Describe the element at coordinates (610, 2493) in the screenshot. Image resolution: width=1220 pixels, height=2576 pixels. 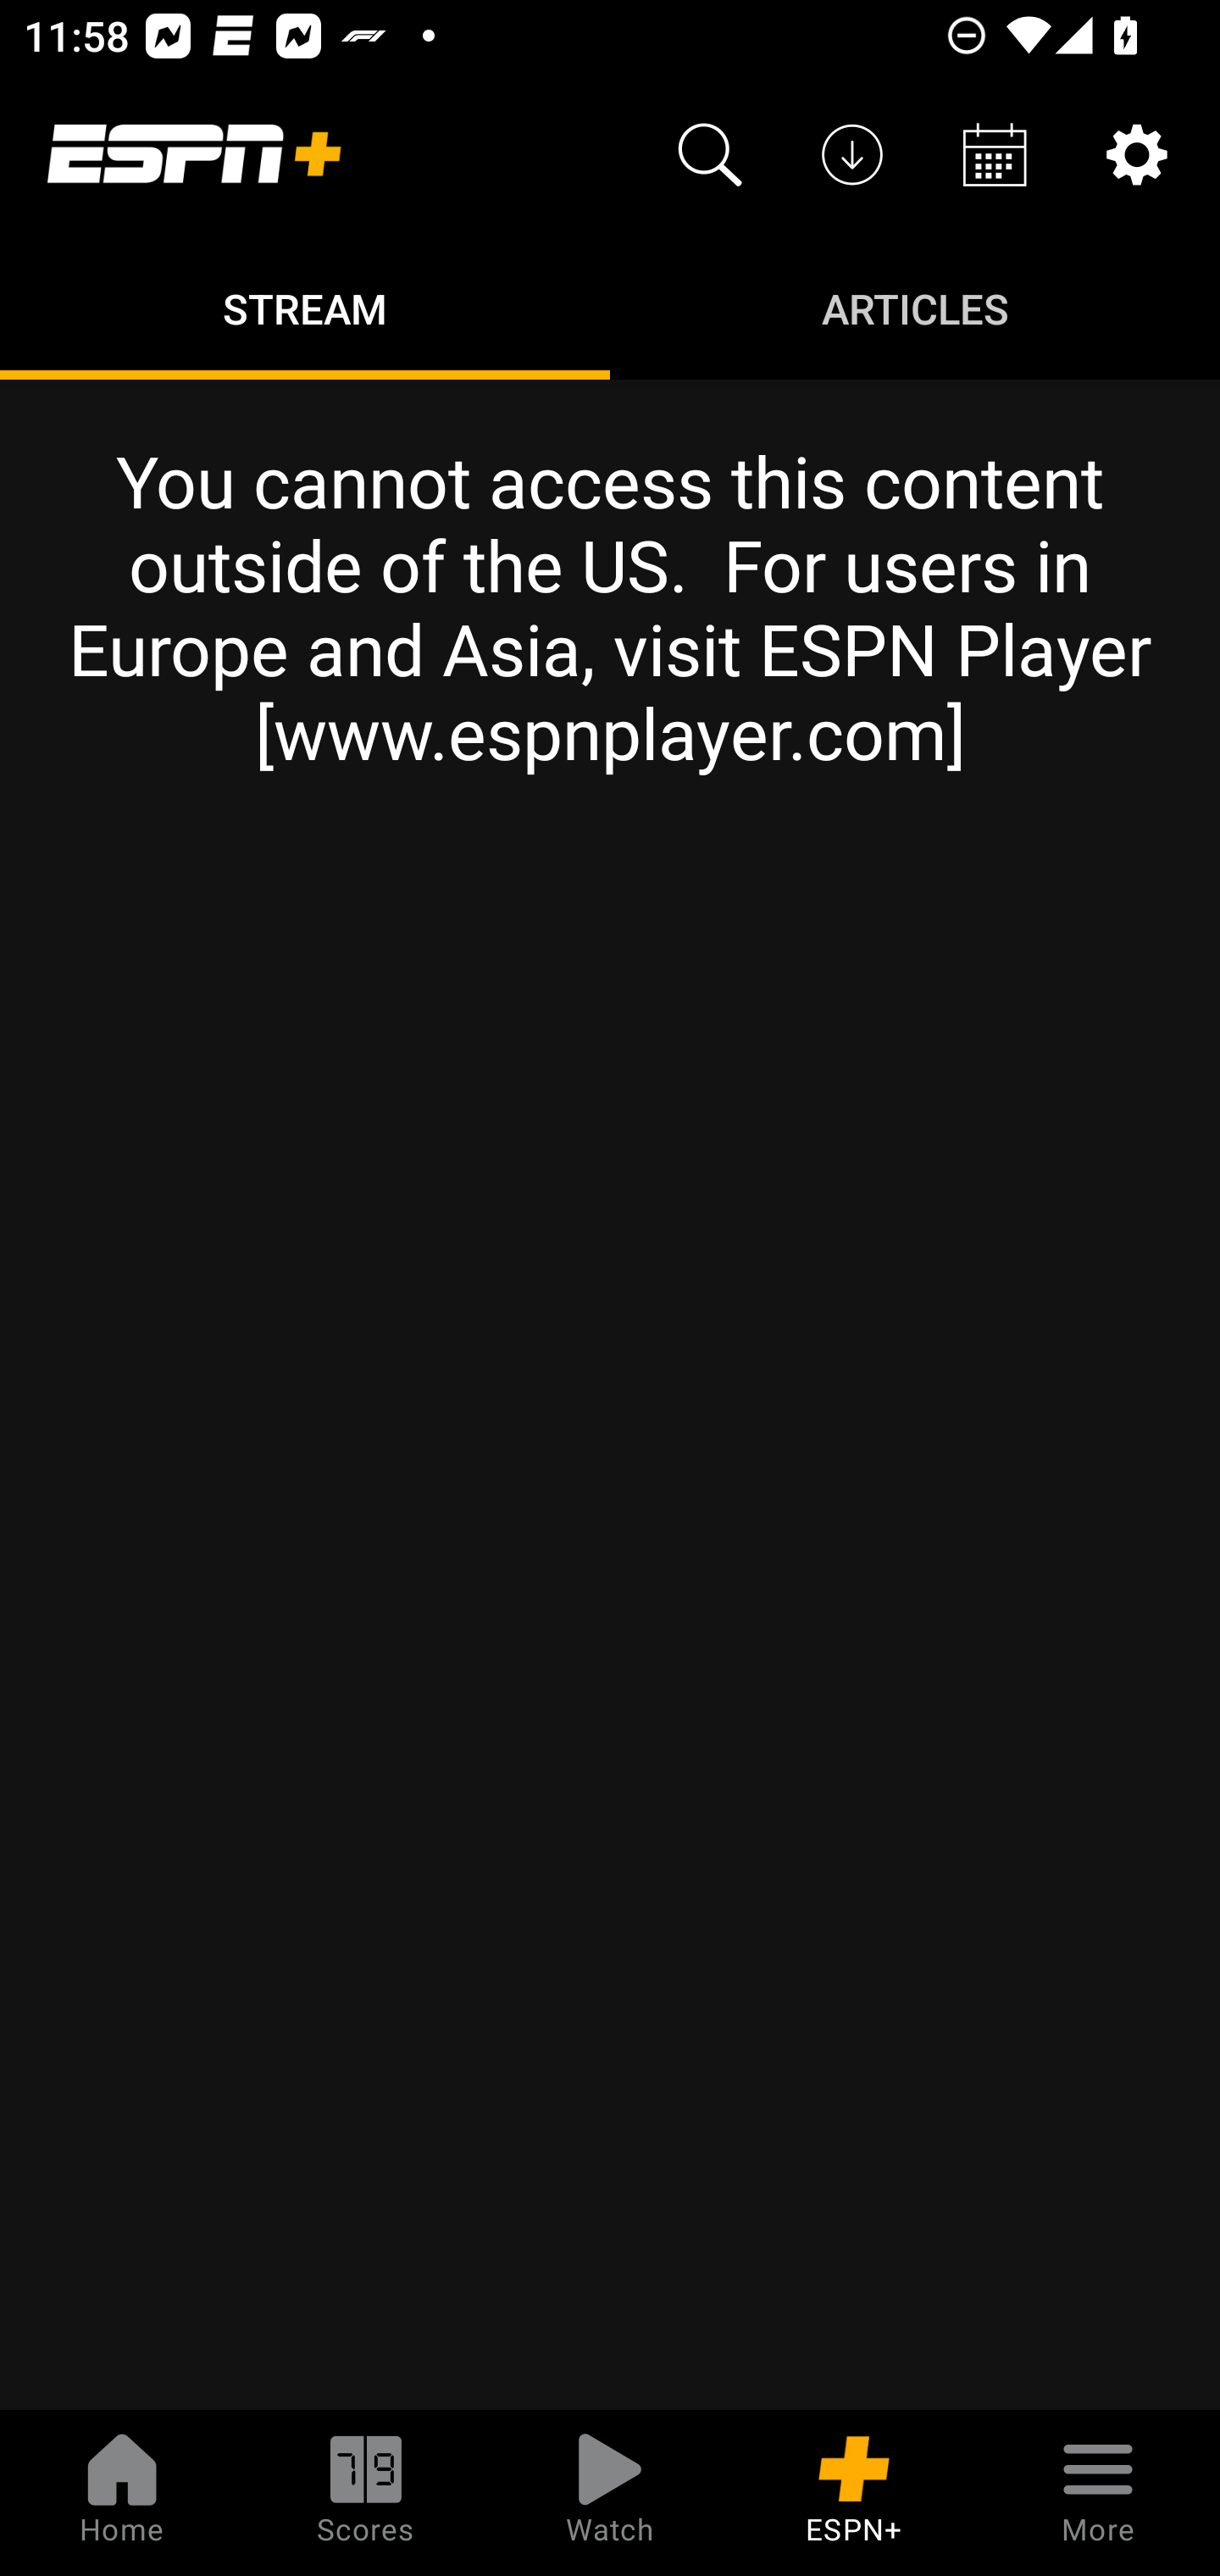
I see `Watch` at that location.